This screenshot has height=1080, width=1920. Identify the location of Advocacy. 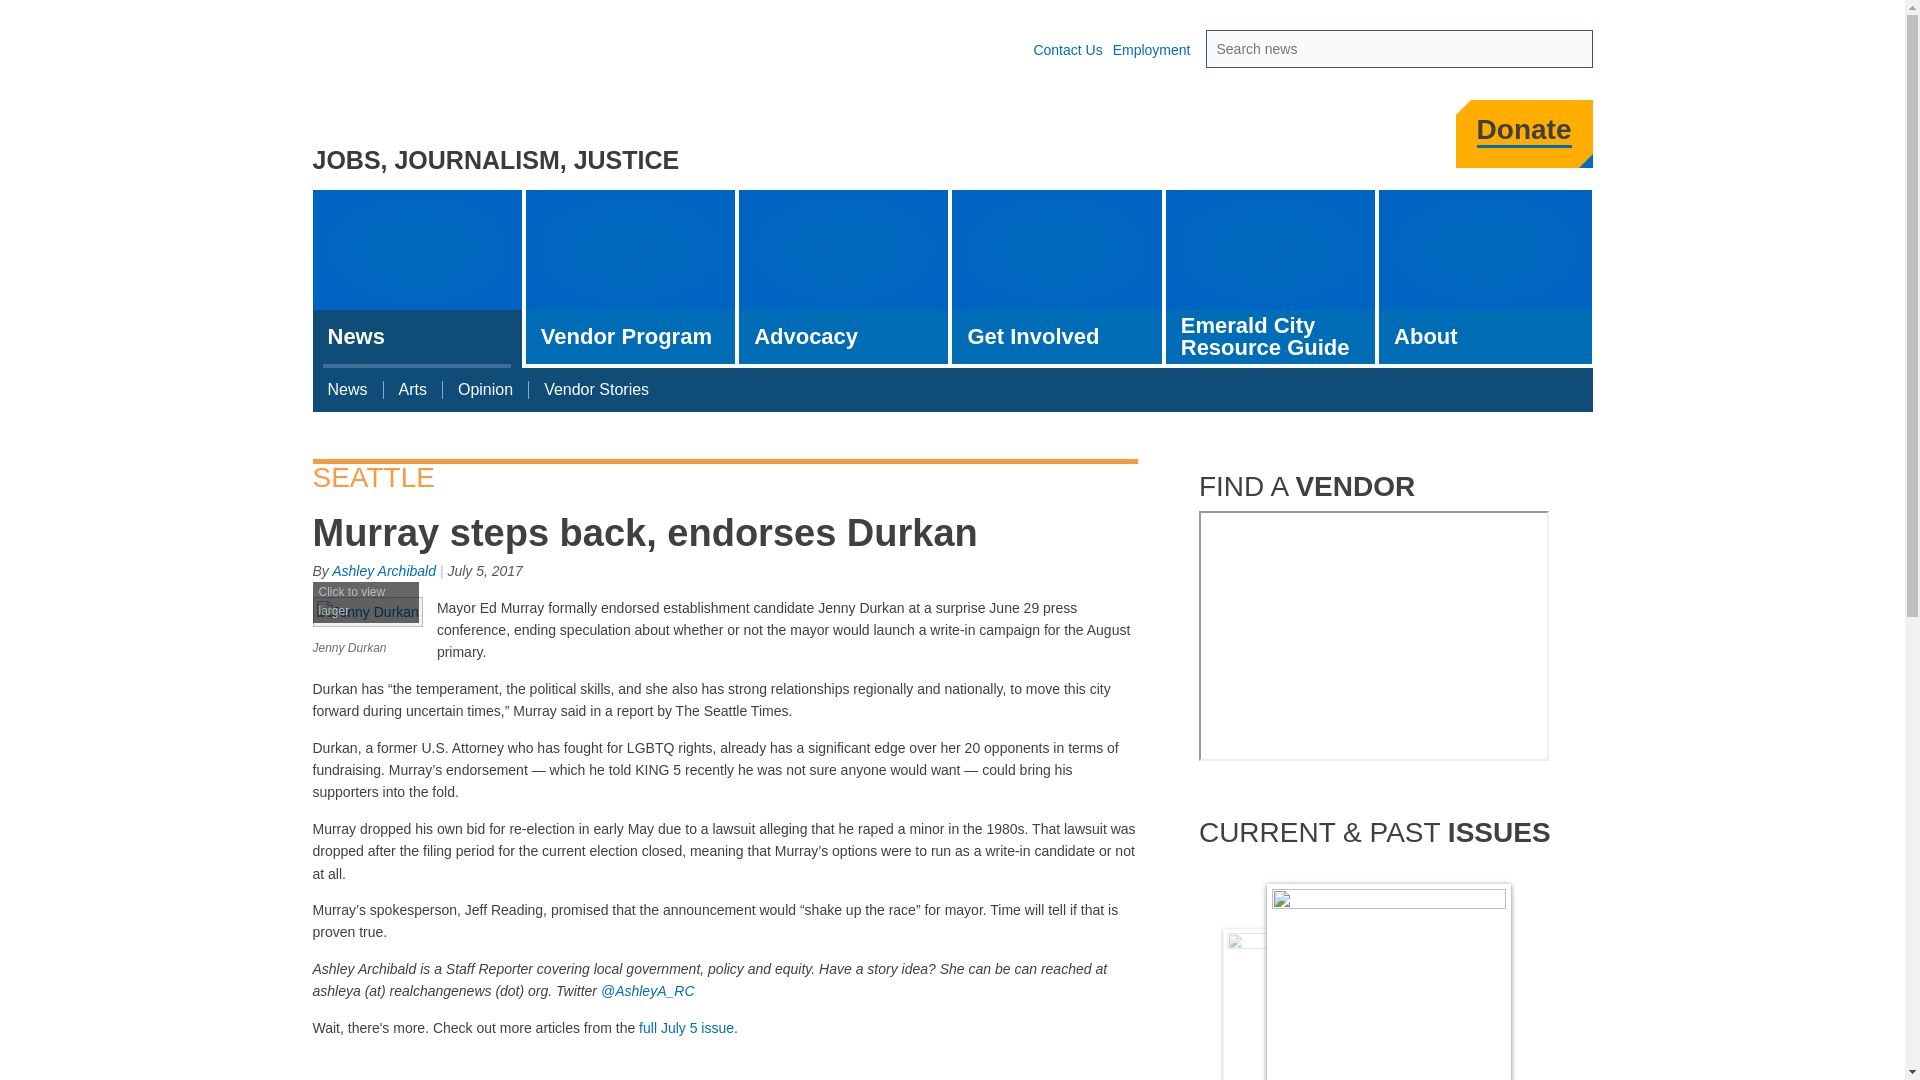
(384, 570).